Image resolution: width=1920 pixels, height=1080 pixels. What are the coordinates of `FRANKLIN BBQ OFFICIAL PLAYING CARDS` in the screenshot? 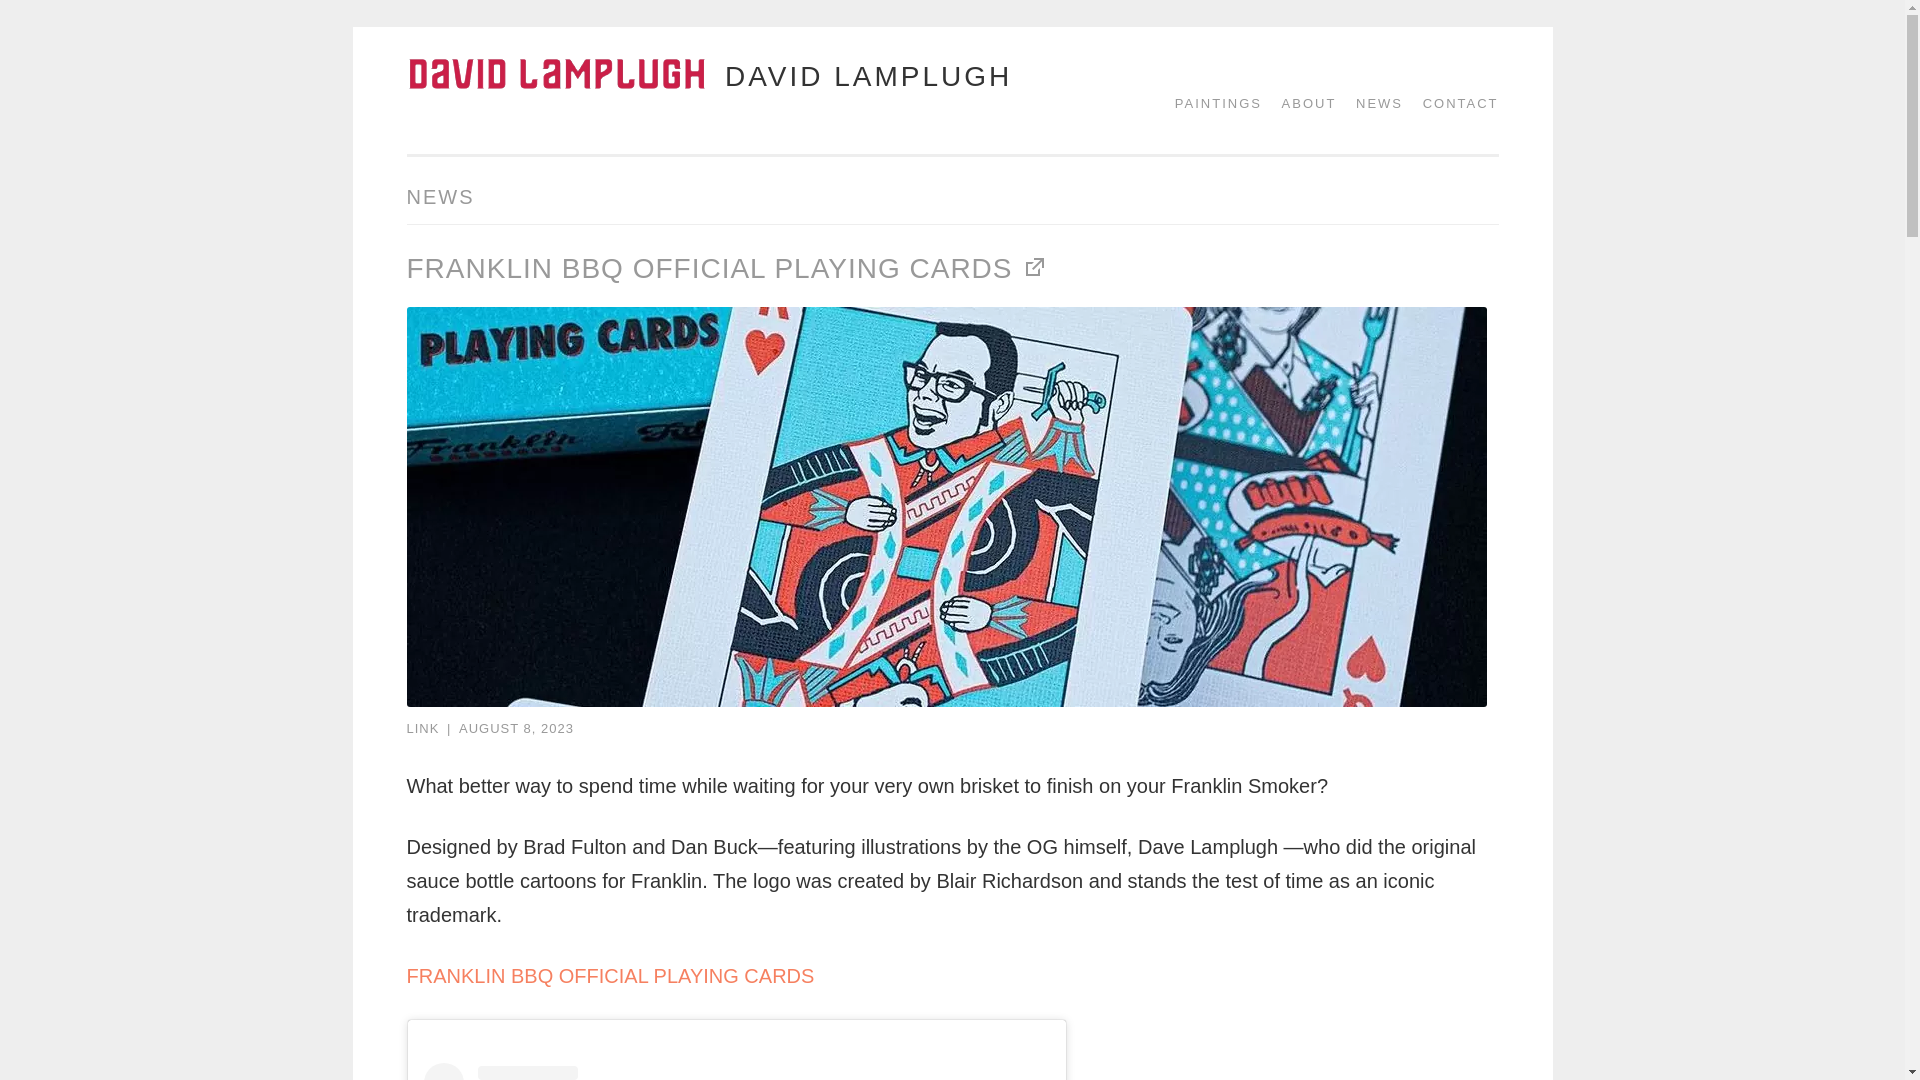 It's located at (610, 976).